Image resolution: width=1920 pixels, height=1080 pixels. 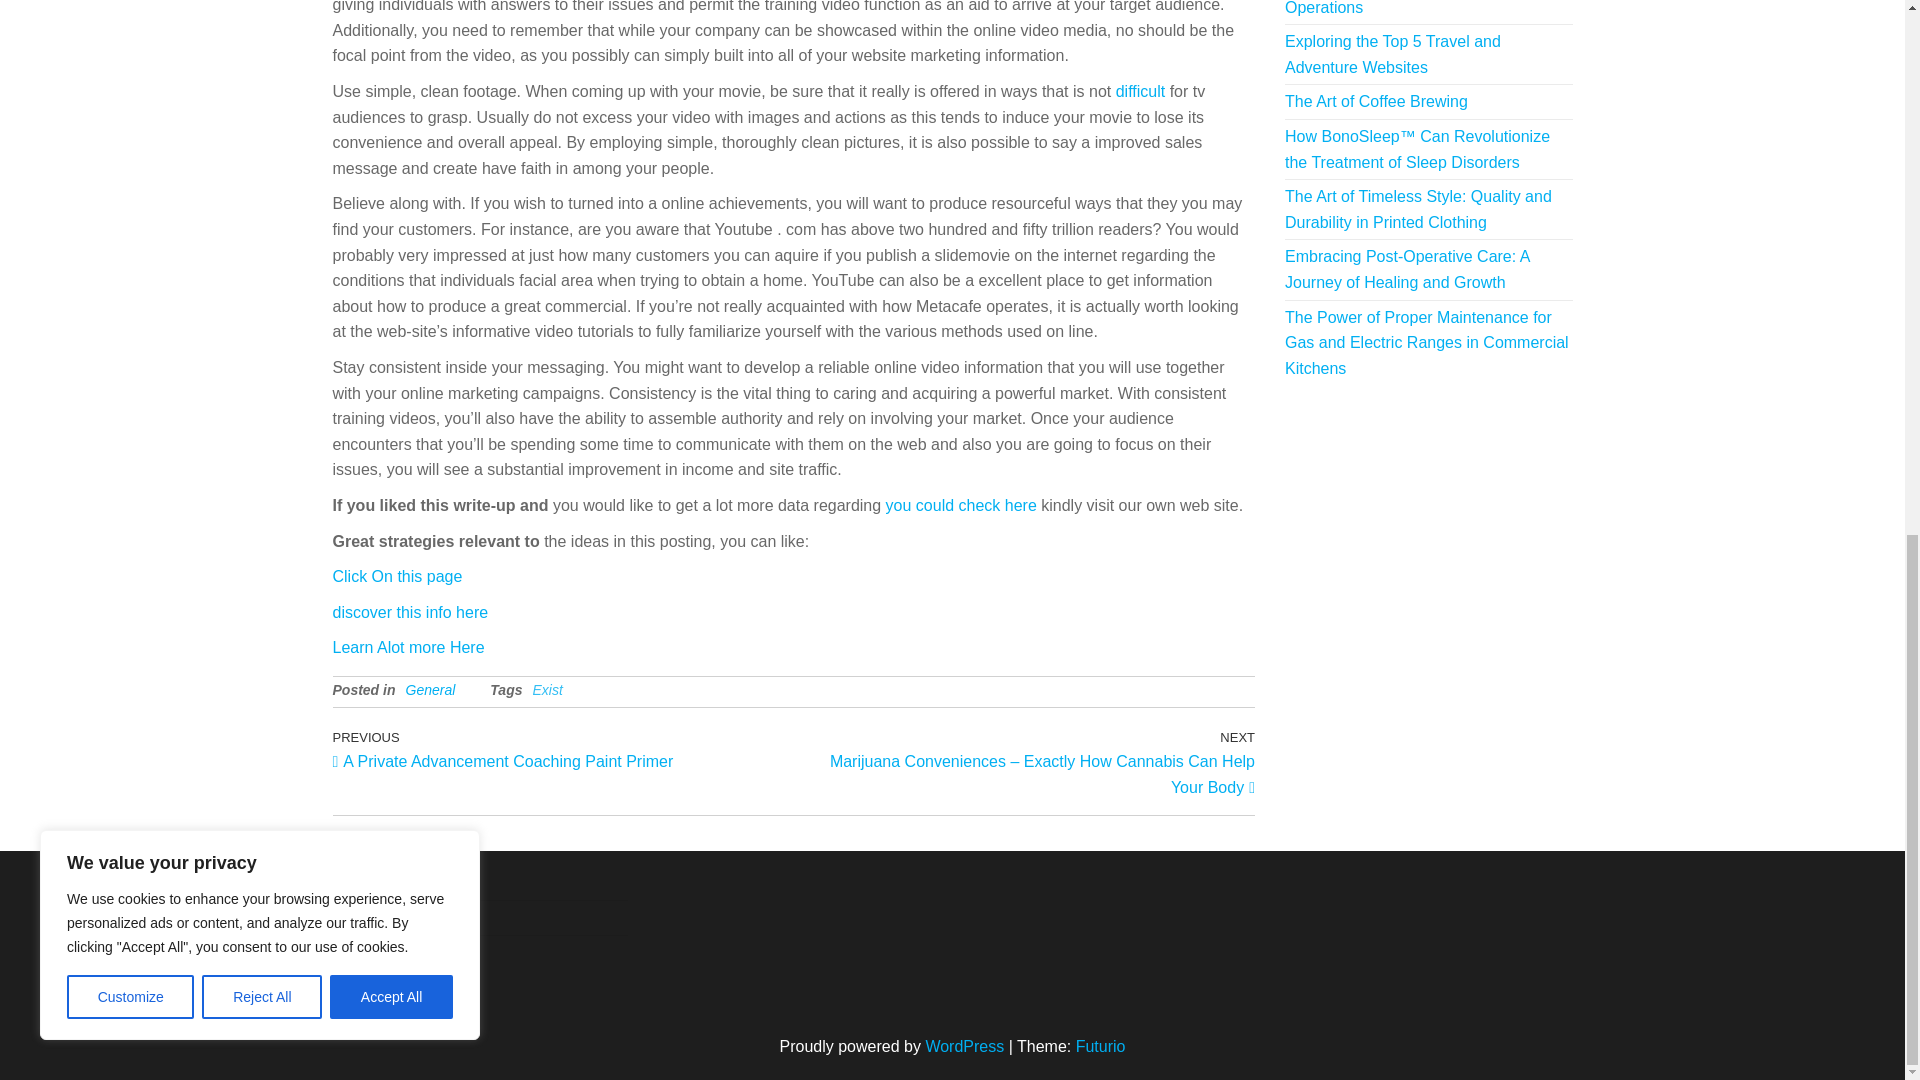 What do you see at coordinates (546, 689) in the screenshot?
I see `Exist` at bounding box center [546, 689].